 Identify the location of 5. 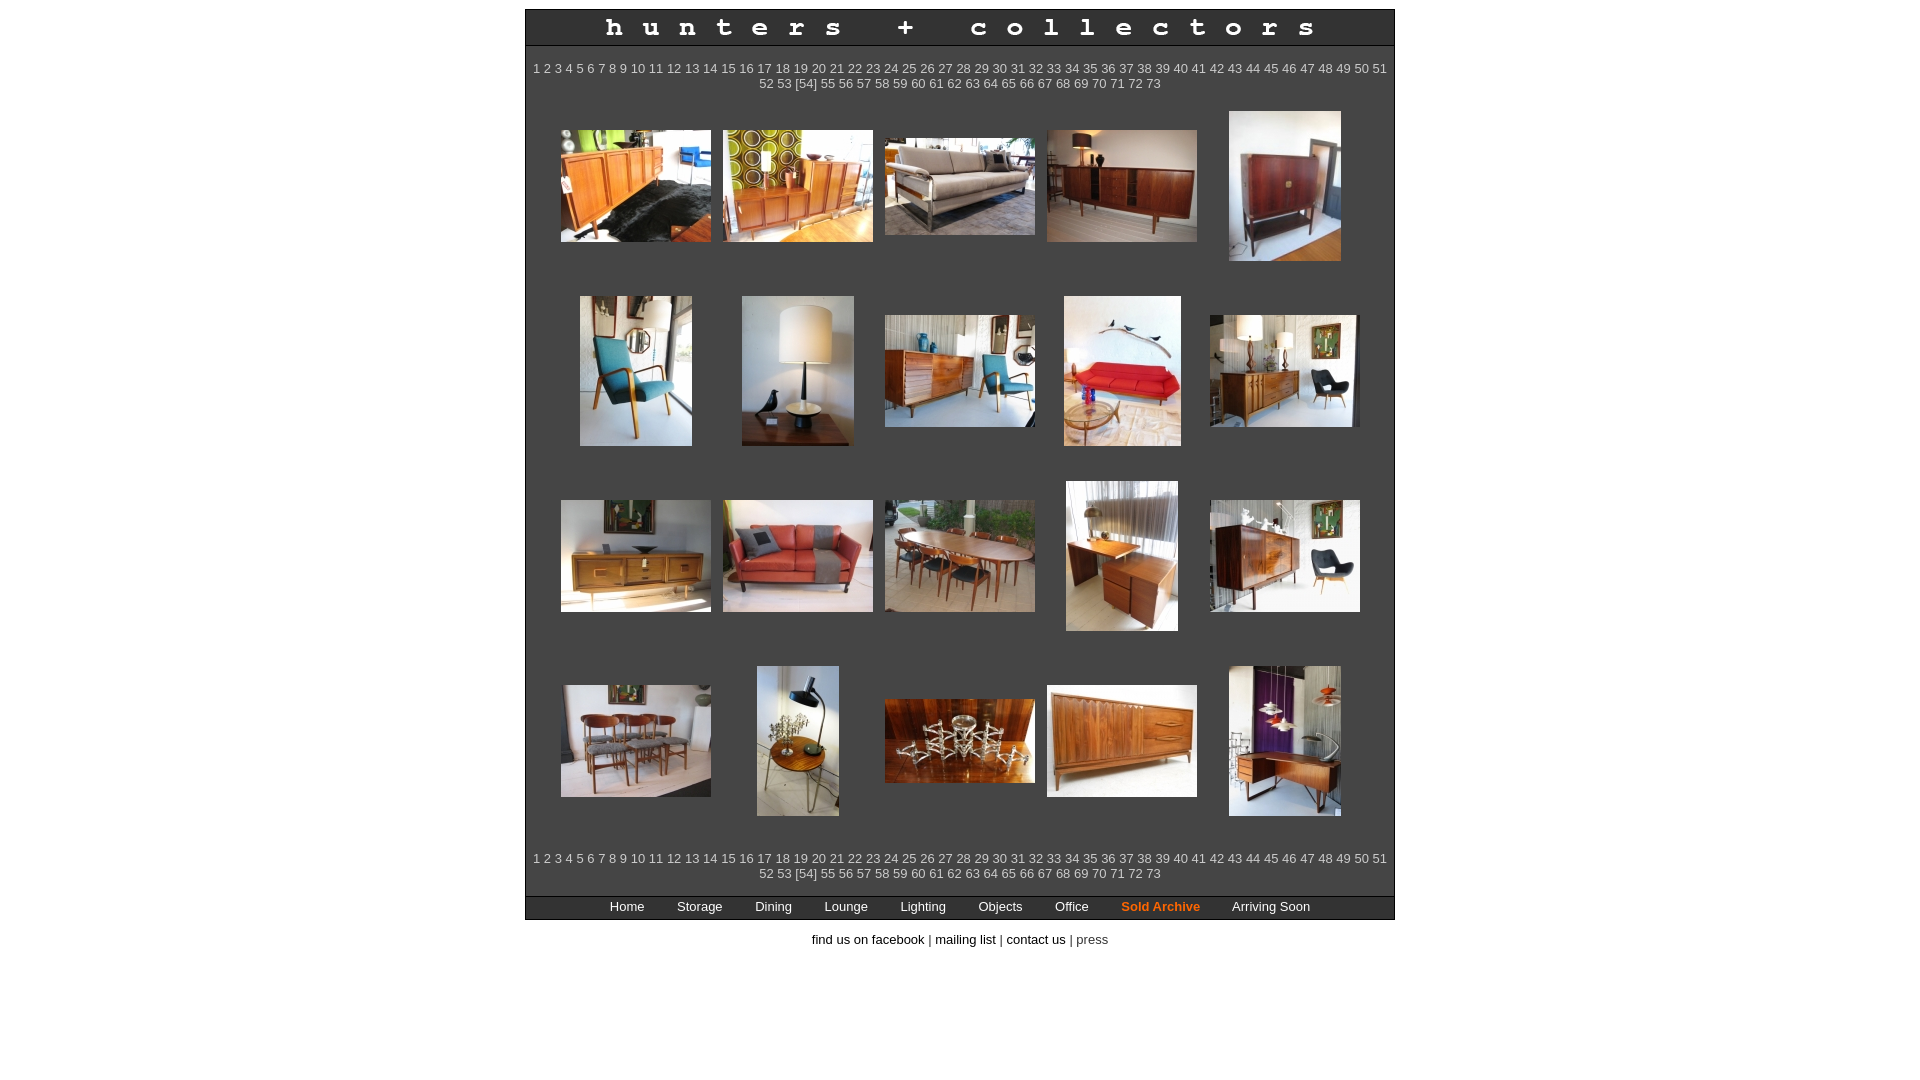
(580, 858).